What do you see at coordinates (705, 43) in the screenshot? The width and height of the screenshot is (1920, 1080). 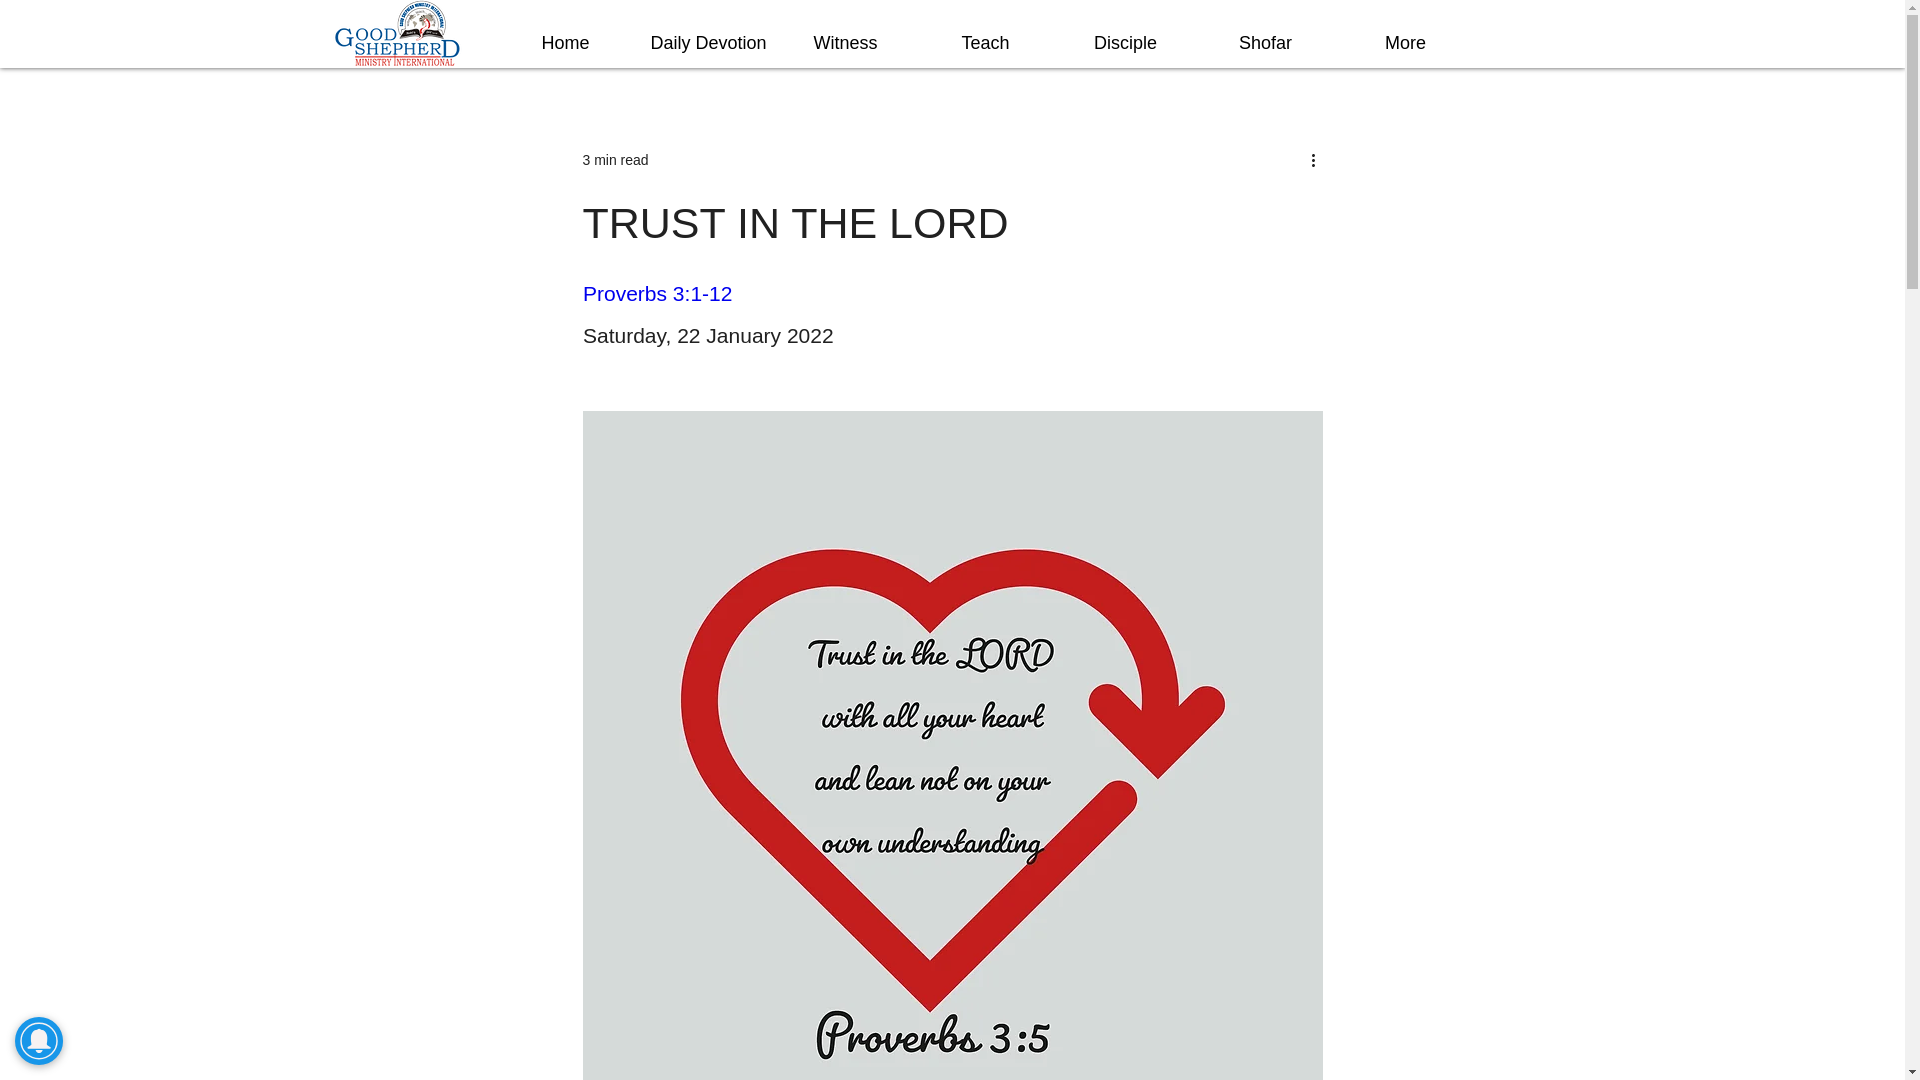 I see `Daily Devotion` at bounding box center [705, 43].